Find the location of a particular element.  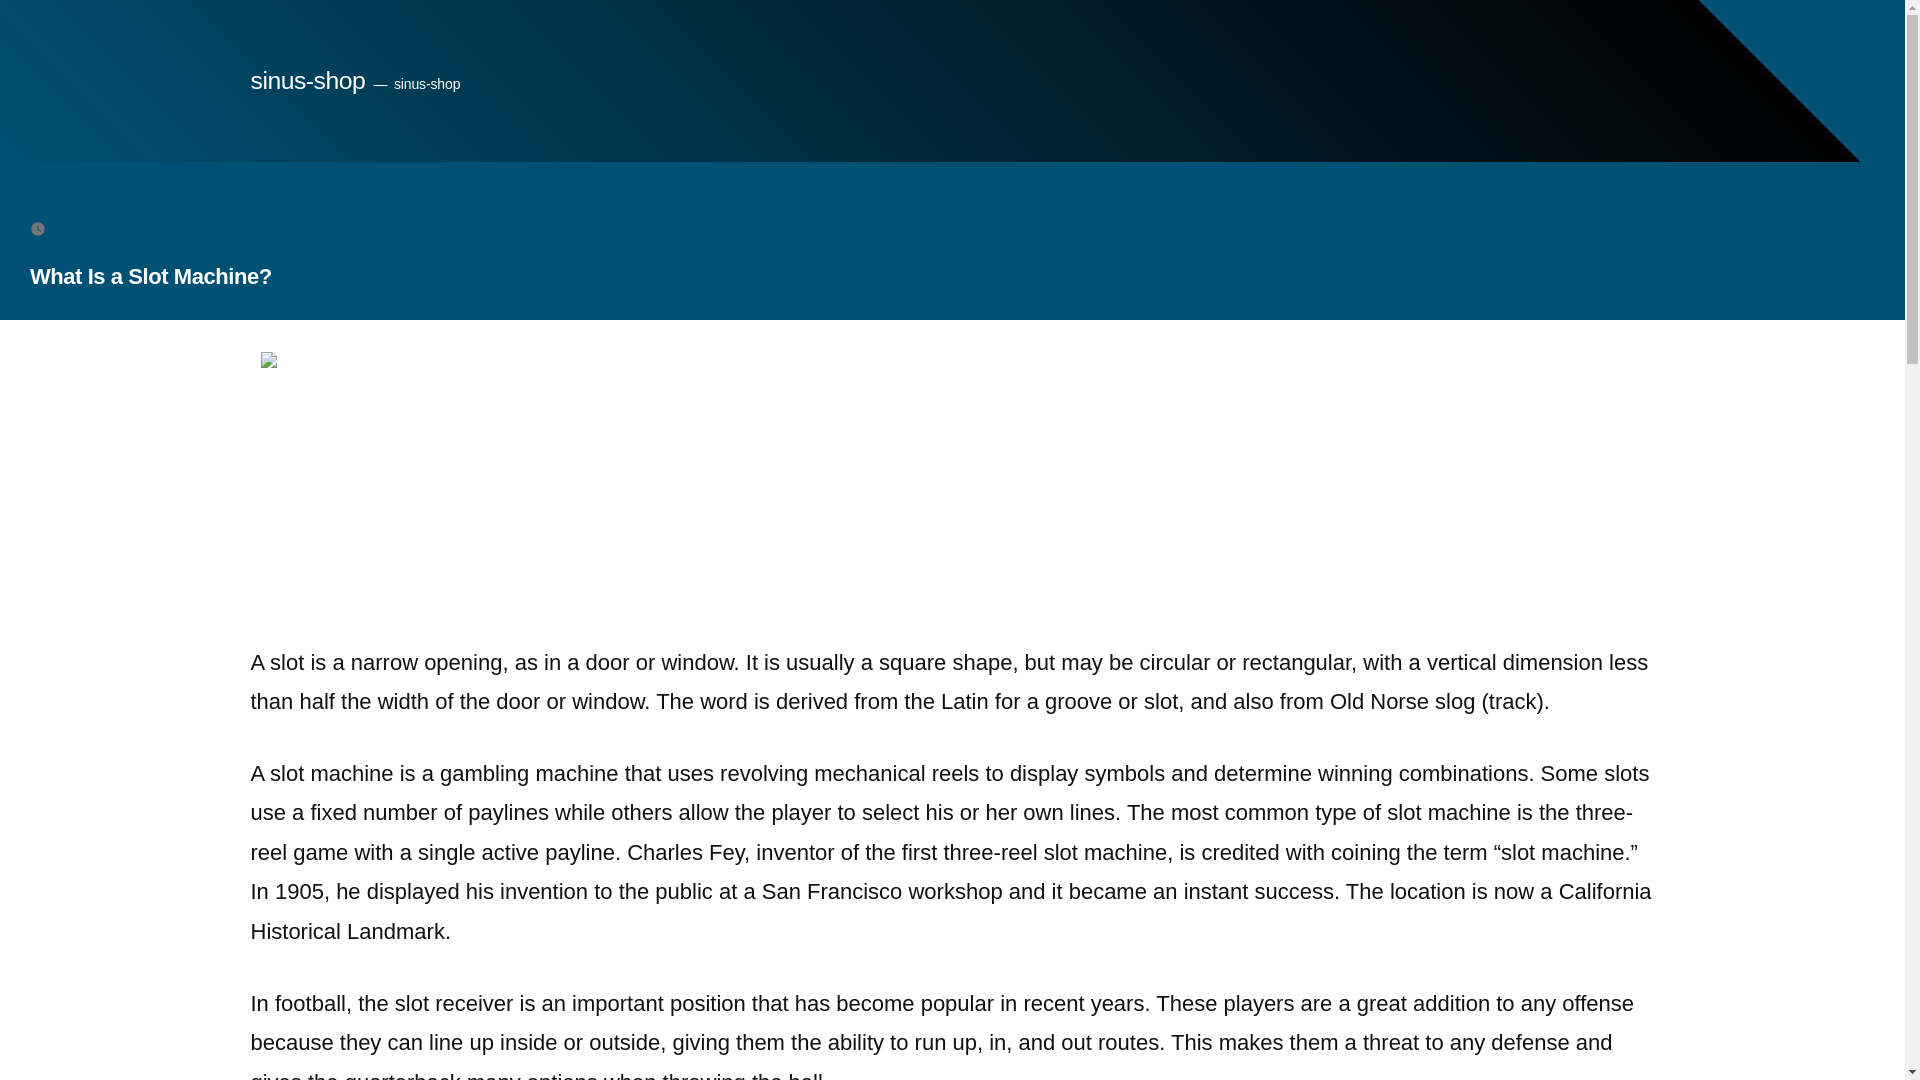

sinus-shop is located at coordinates (306, 80).